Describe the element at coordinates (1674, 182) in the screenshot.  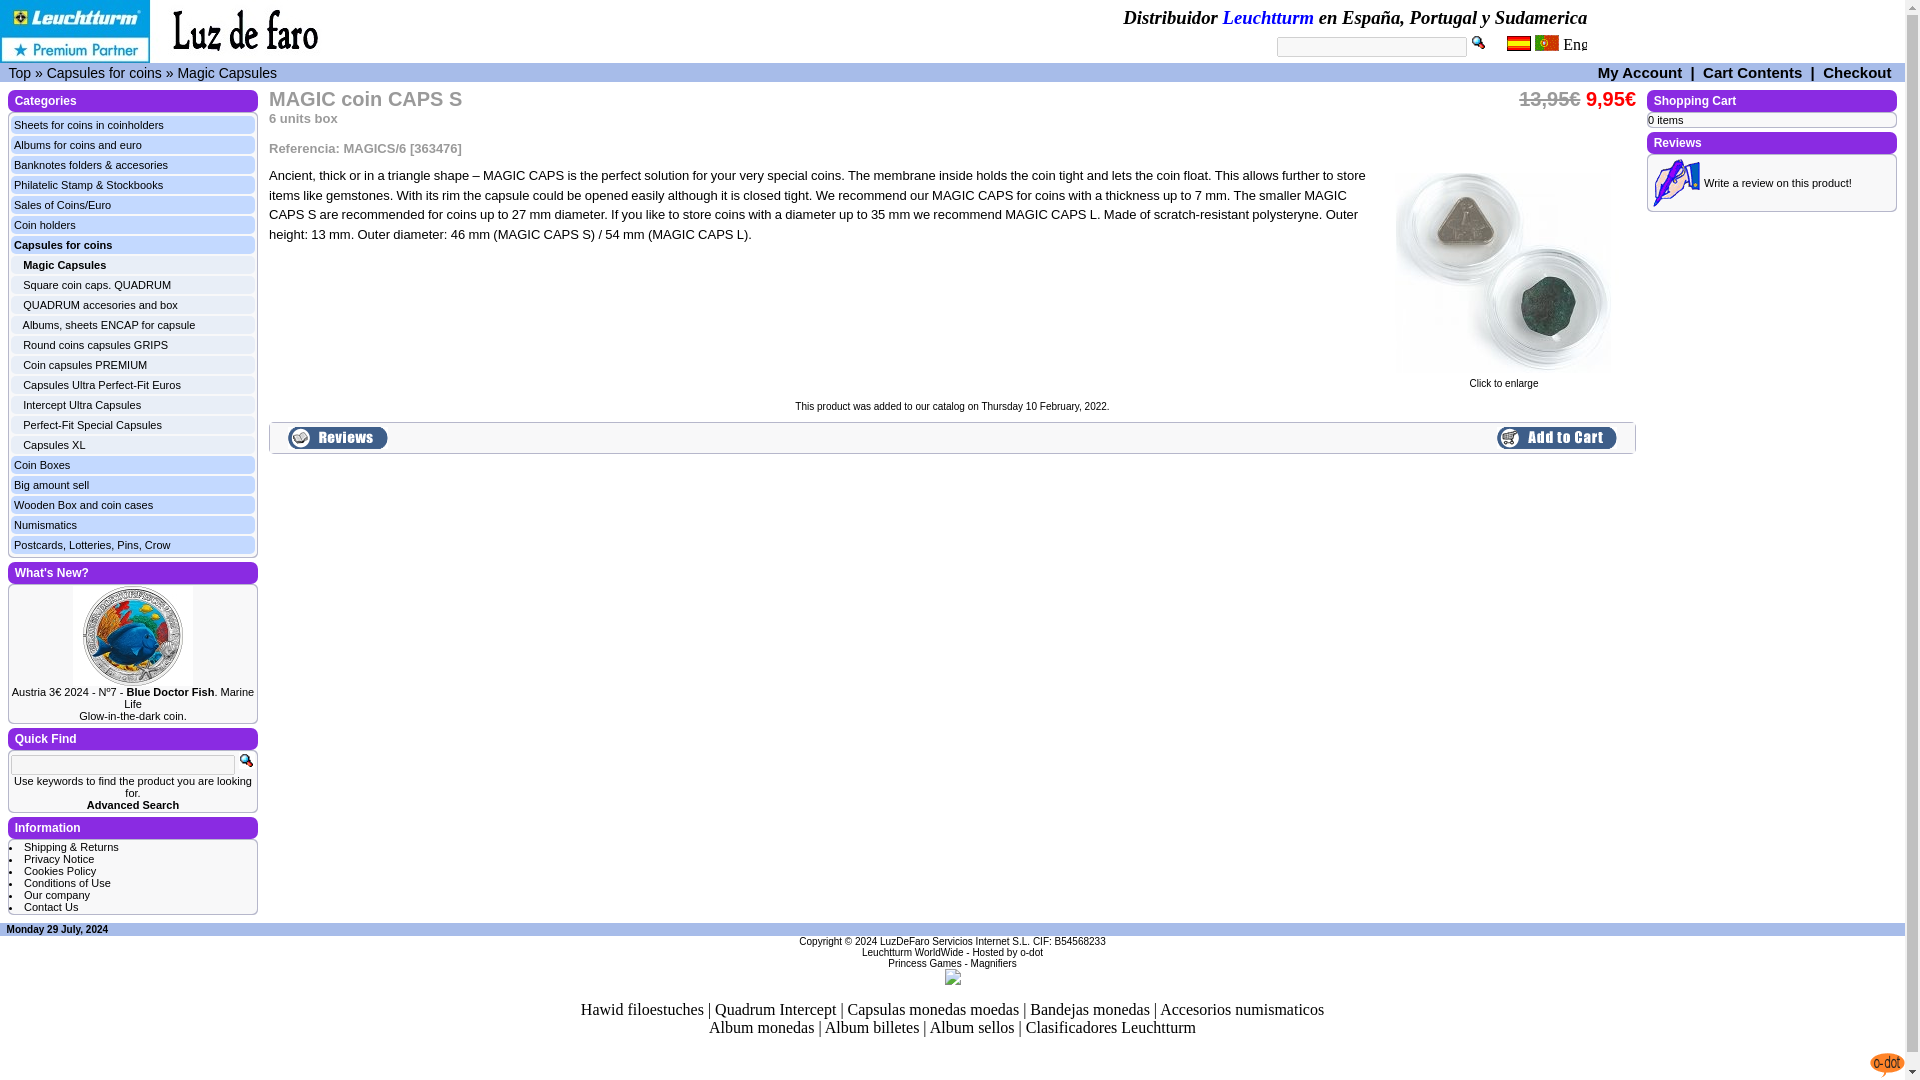
I see ` Write Review ` at that location.